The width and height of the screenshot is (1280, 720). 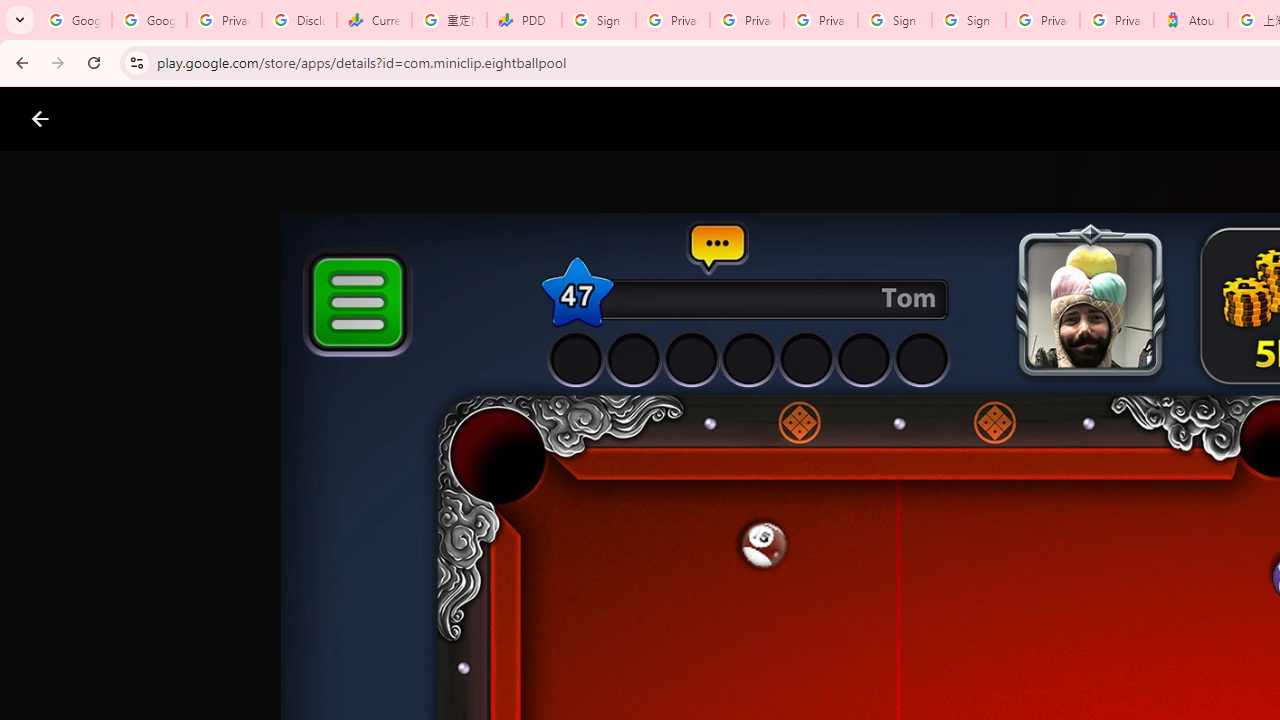 What do you see at coordinates (374, 20) in the screenshot?
I see `Currencies - Google Finance` at bounding box center [374, 20].